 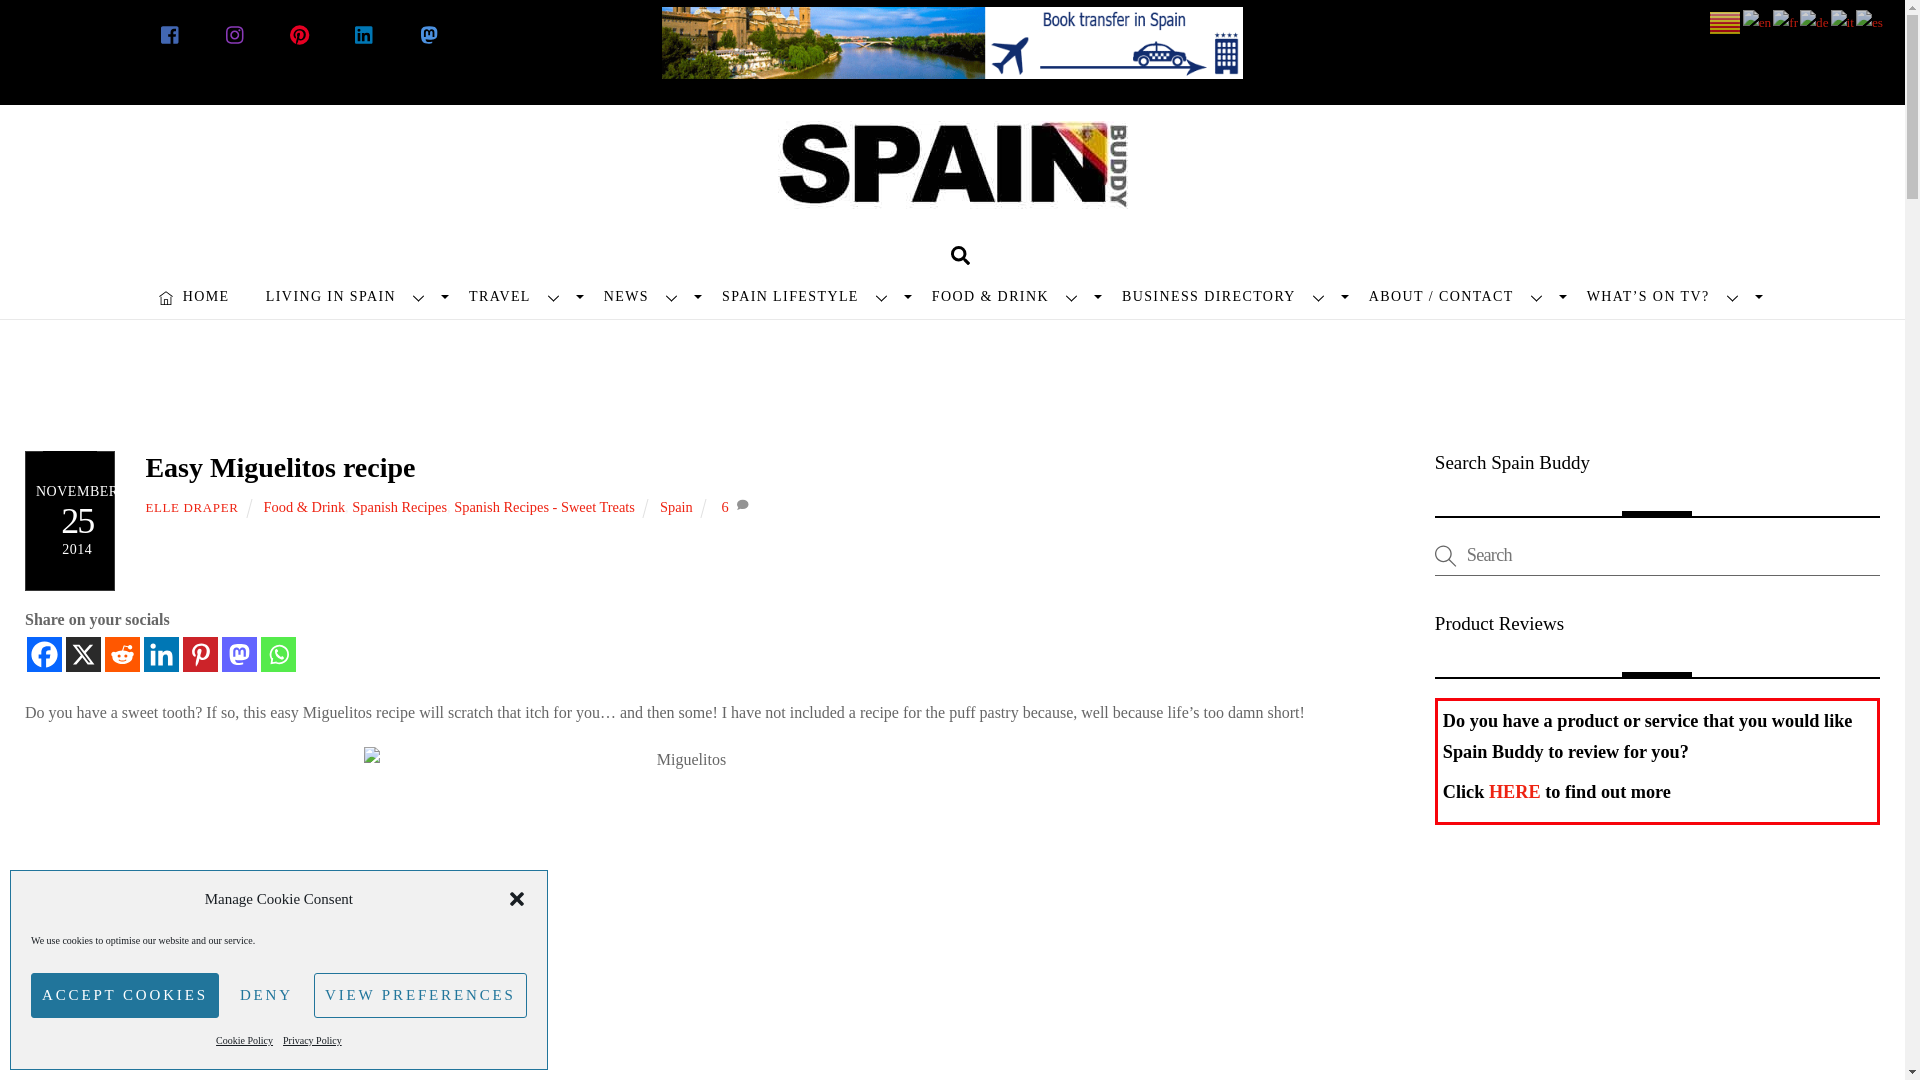 What do you see at coordinates (266, 996) in the screenshot?
I see `DENY` at bounding box center [266, 996].